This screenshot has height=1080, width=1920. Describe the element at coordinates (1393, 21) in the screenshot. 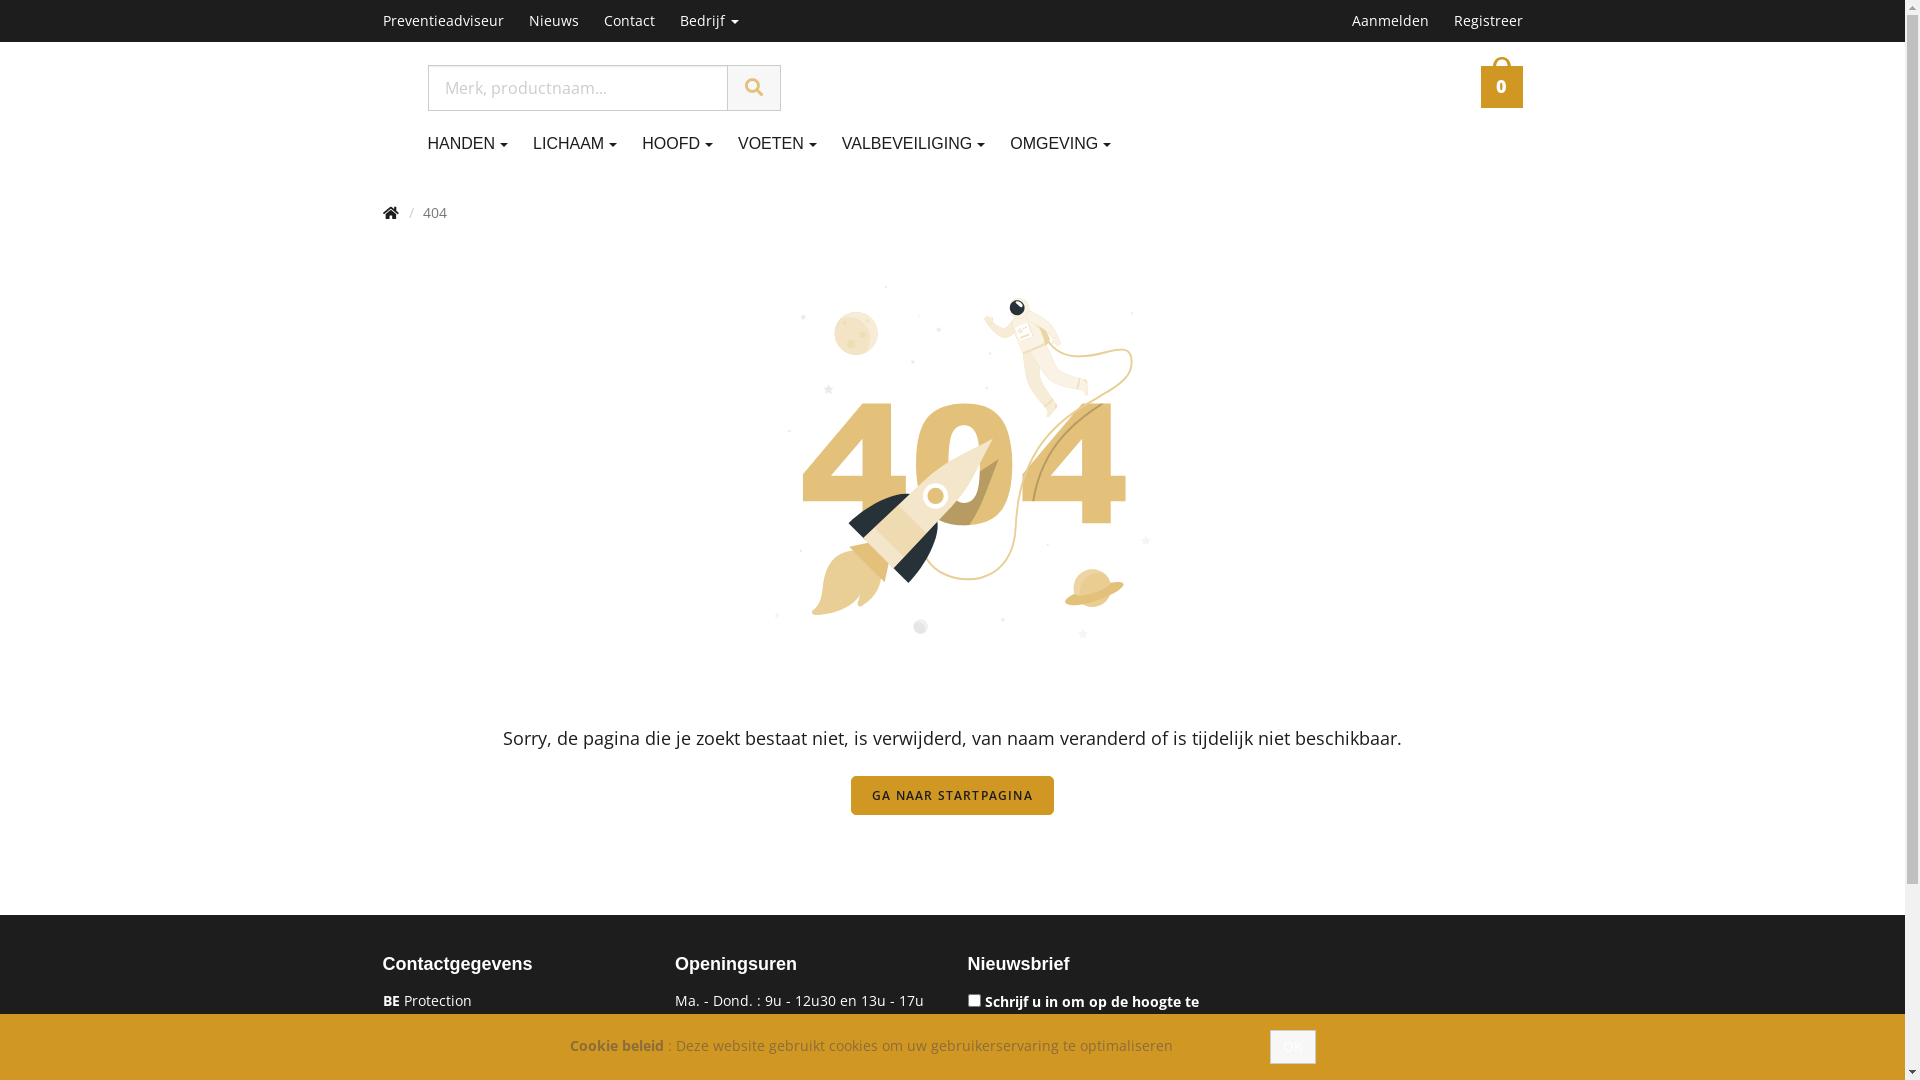

I see `Aanmelden` at that location.